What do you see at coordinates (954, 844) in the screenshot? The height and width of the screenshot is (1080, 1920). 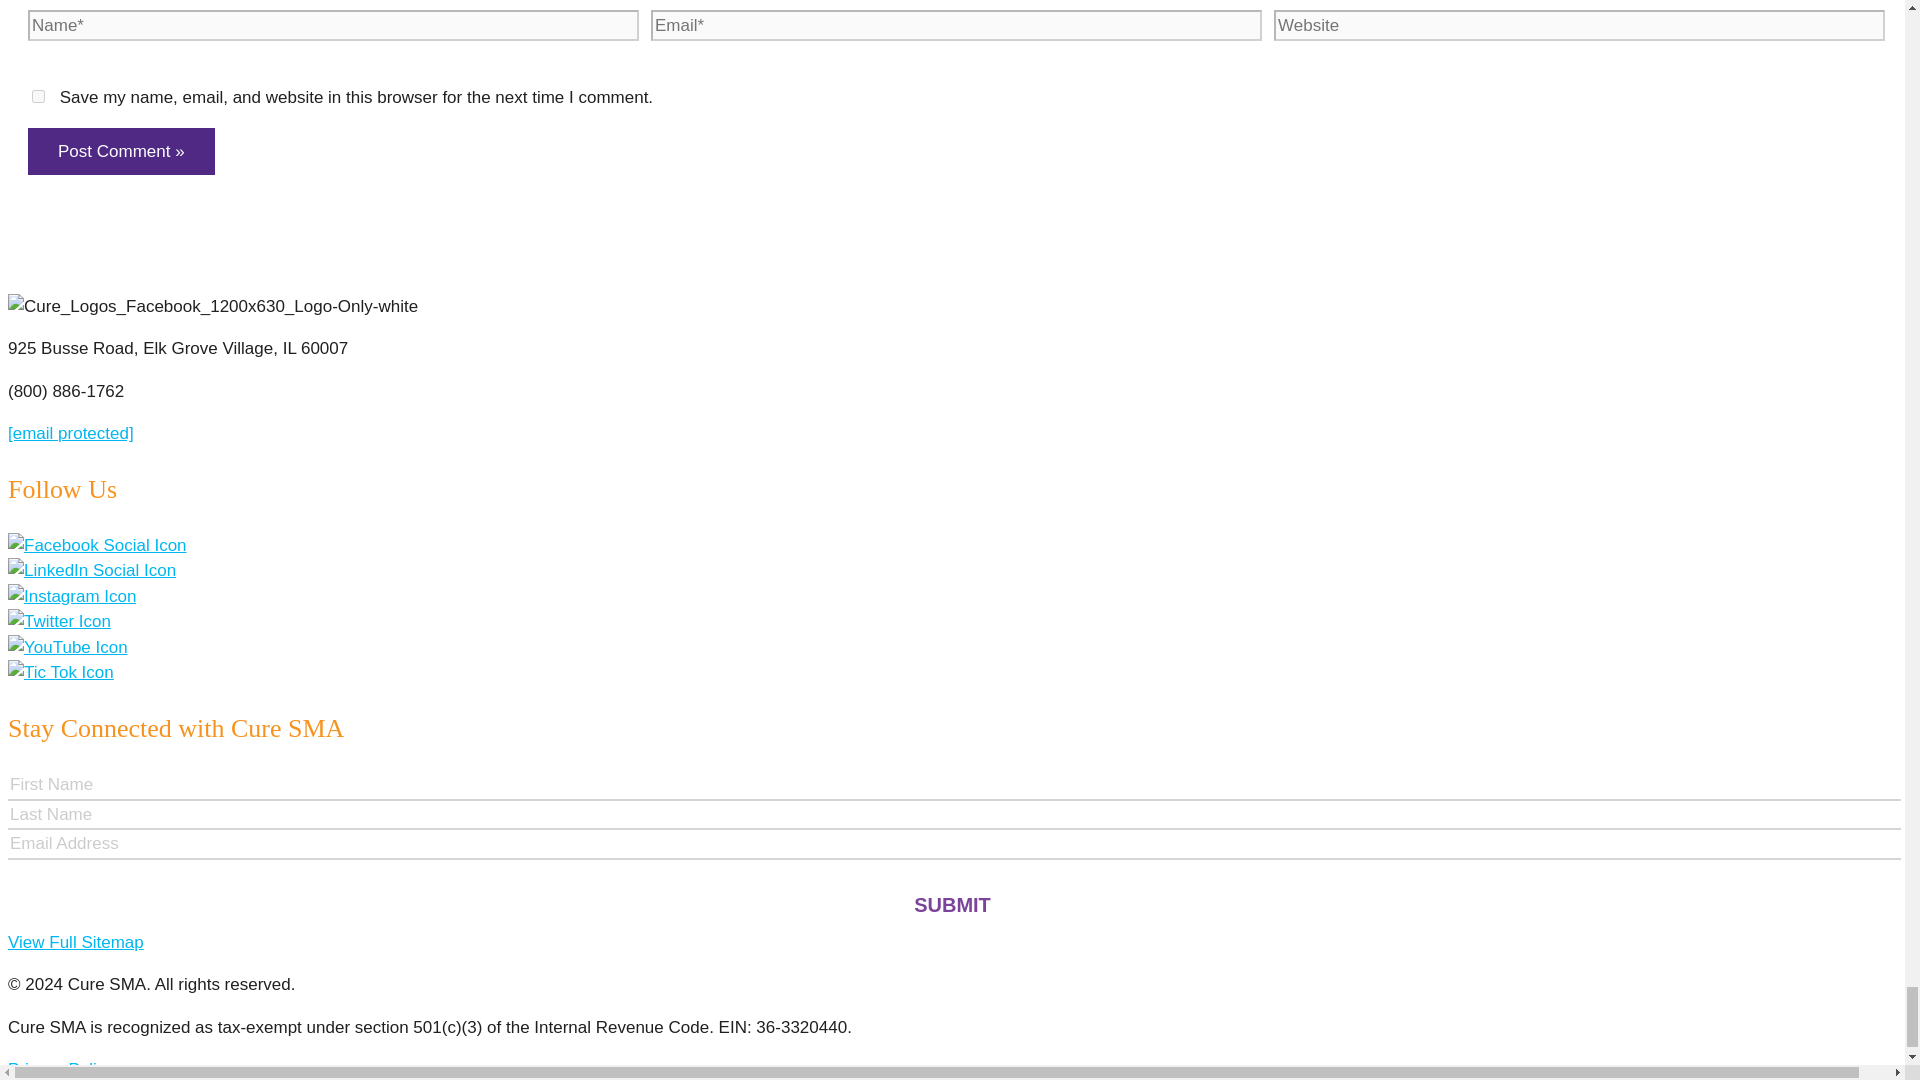 I see `Email Address` at bounding box center [954, 844].